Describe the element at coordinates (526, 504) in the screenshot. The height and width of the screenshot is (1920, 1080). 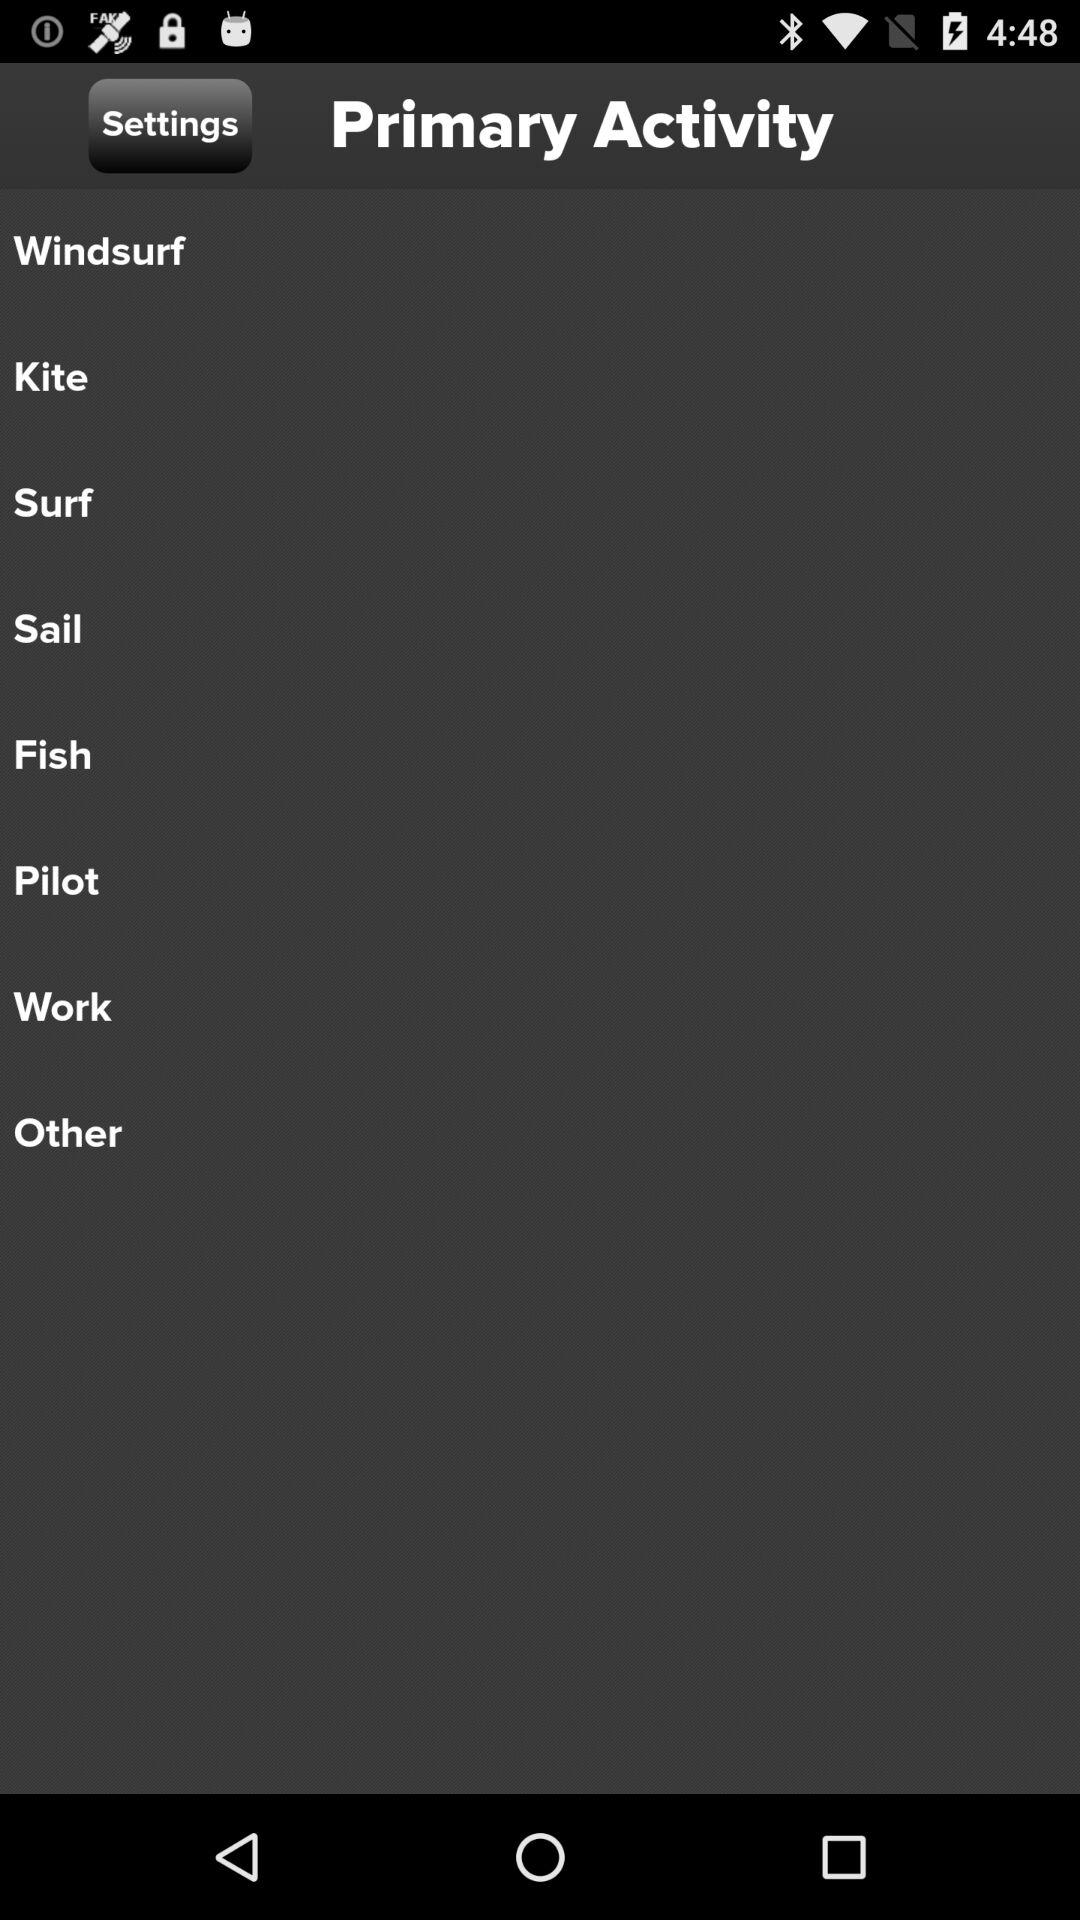
I see `press the icon above the sail` at that location.